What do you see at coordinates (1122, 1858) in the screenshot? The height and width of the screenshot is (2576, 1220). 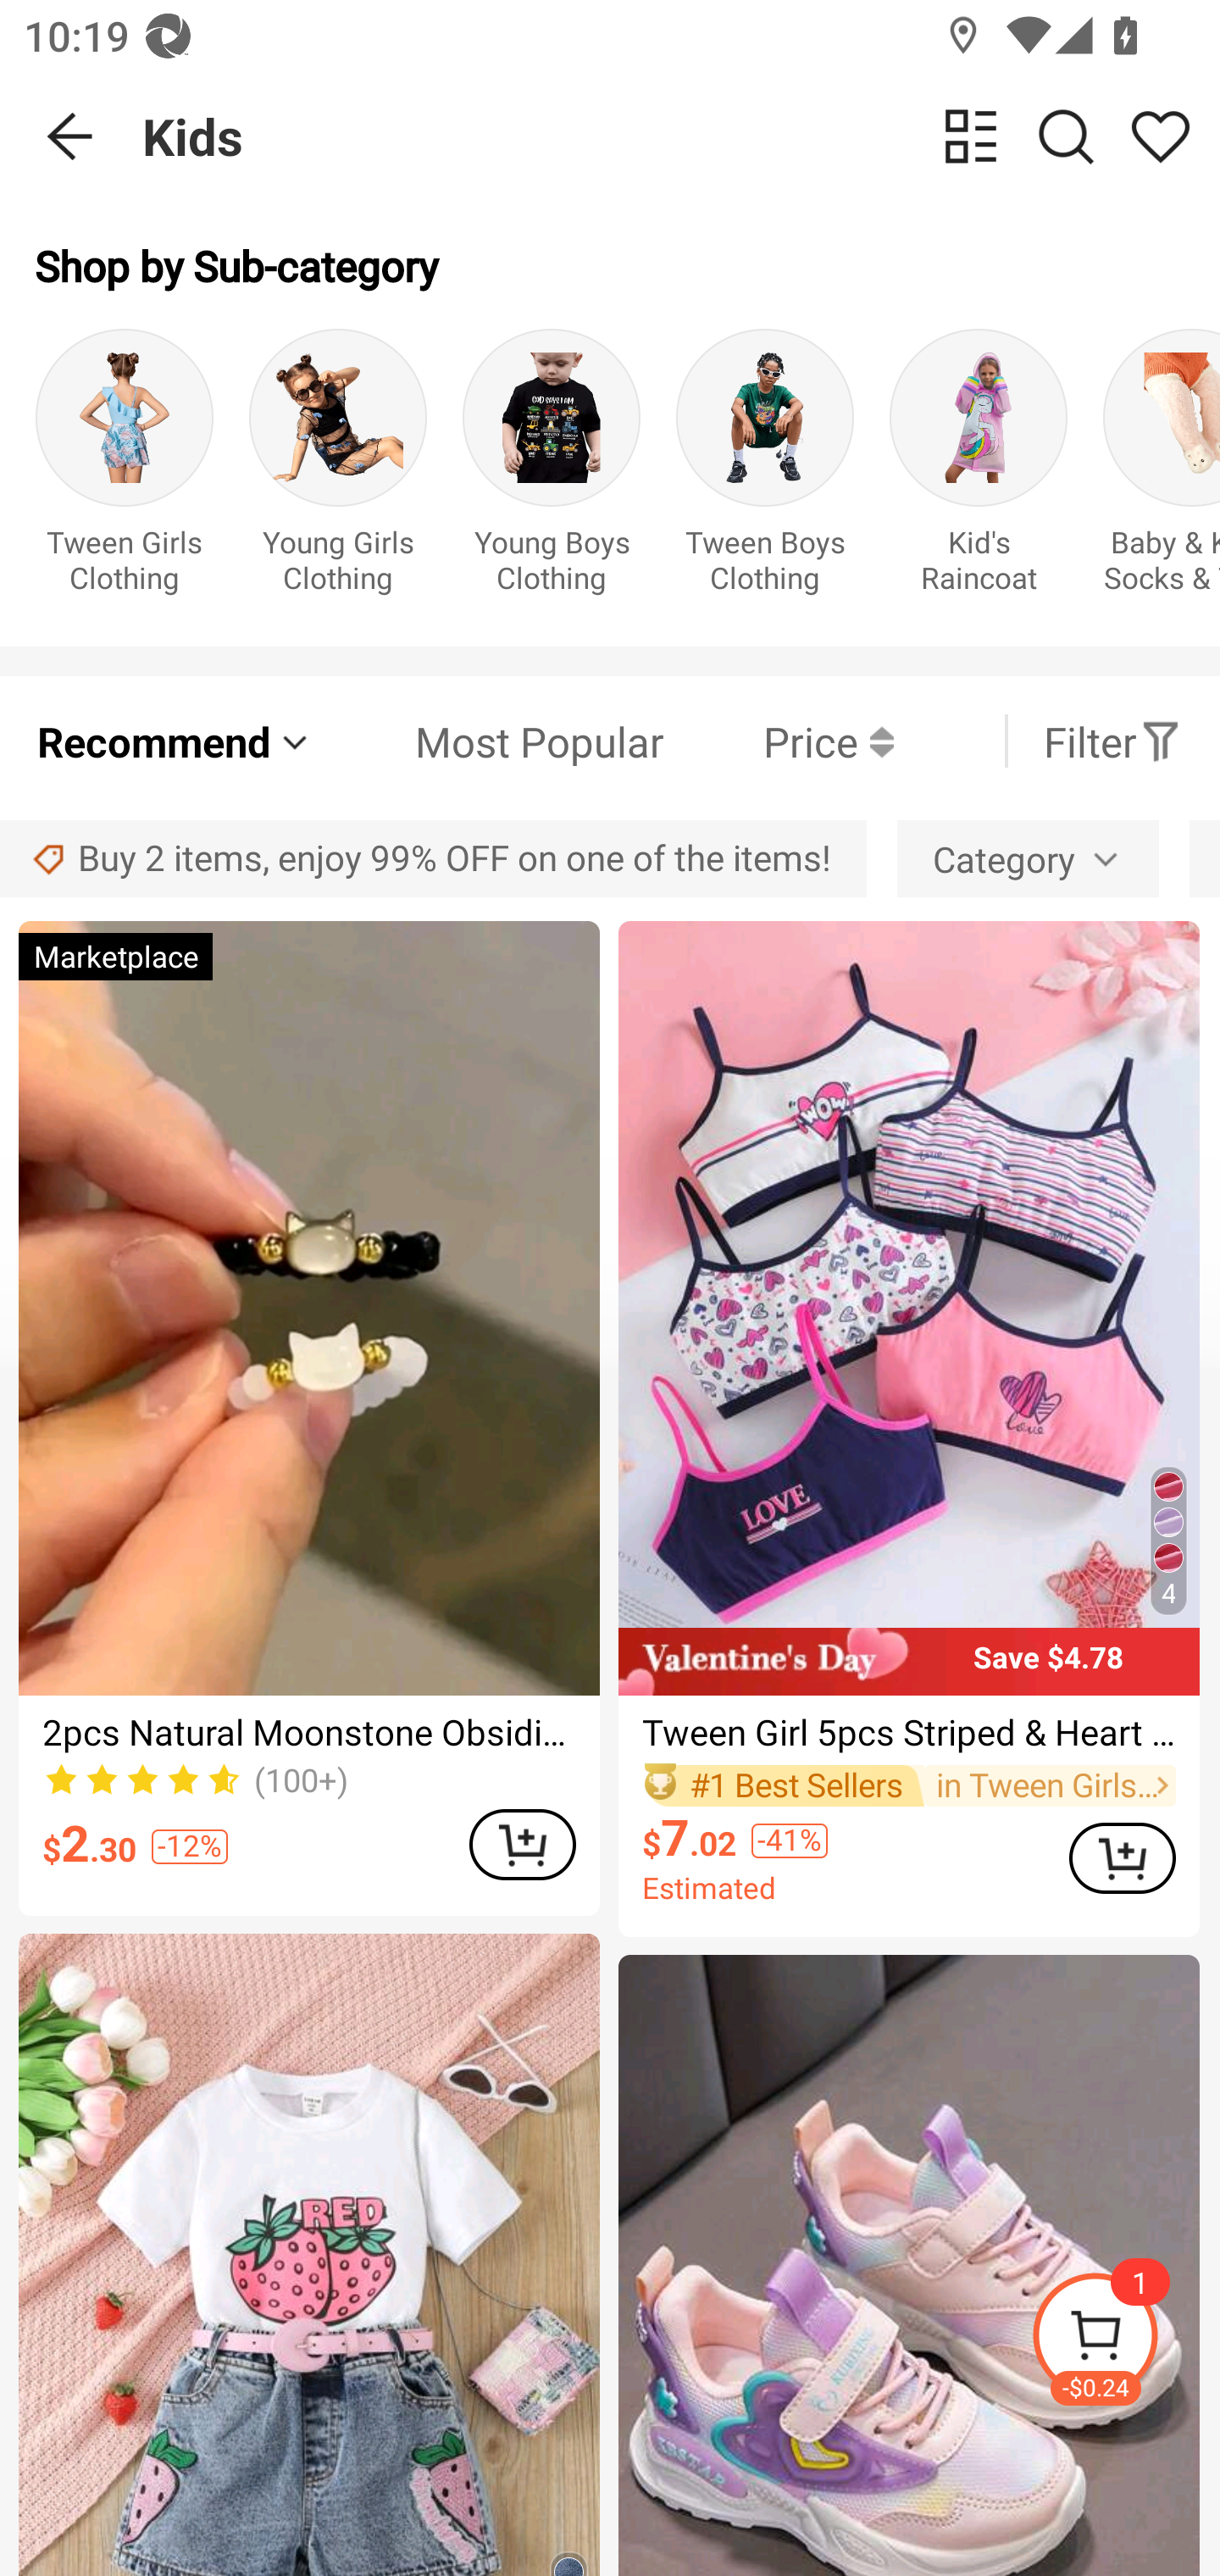 I see `ADD TO CART` at bounding box center [1122, 1858].